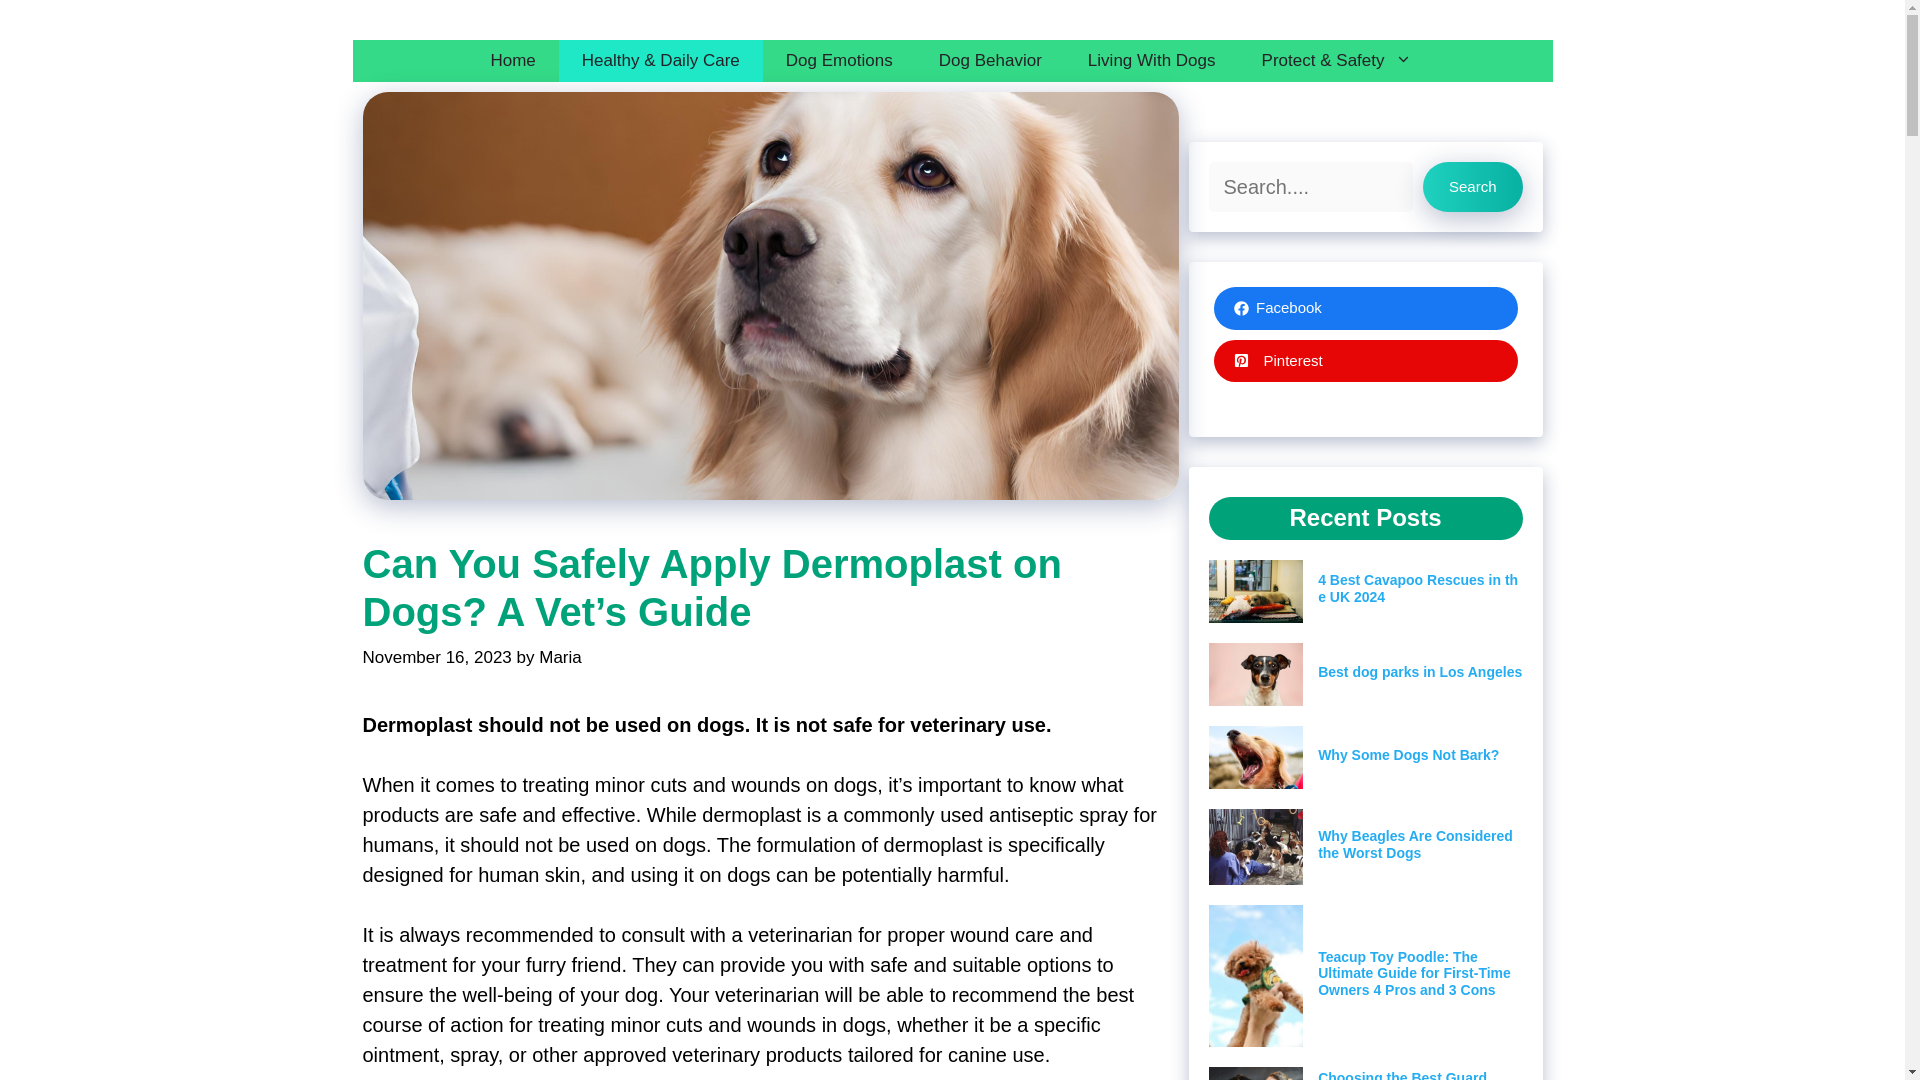 The image size is (1920, 1080). What do you see at coordinates (1366, 308) in the screenshot?
I see `Facebook` at bounding box center [1366, 308].